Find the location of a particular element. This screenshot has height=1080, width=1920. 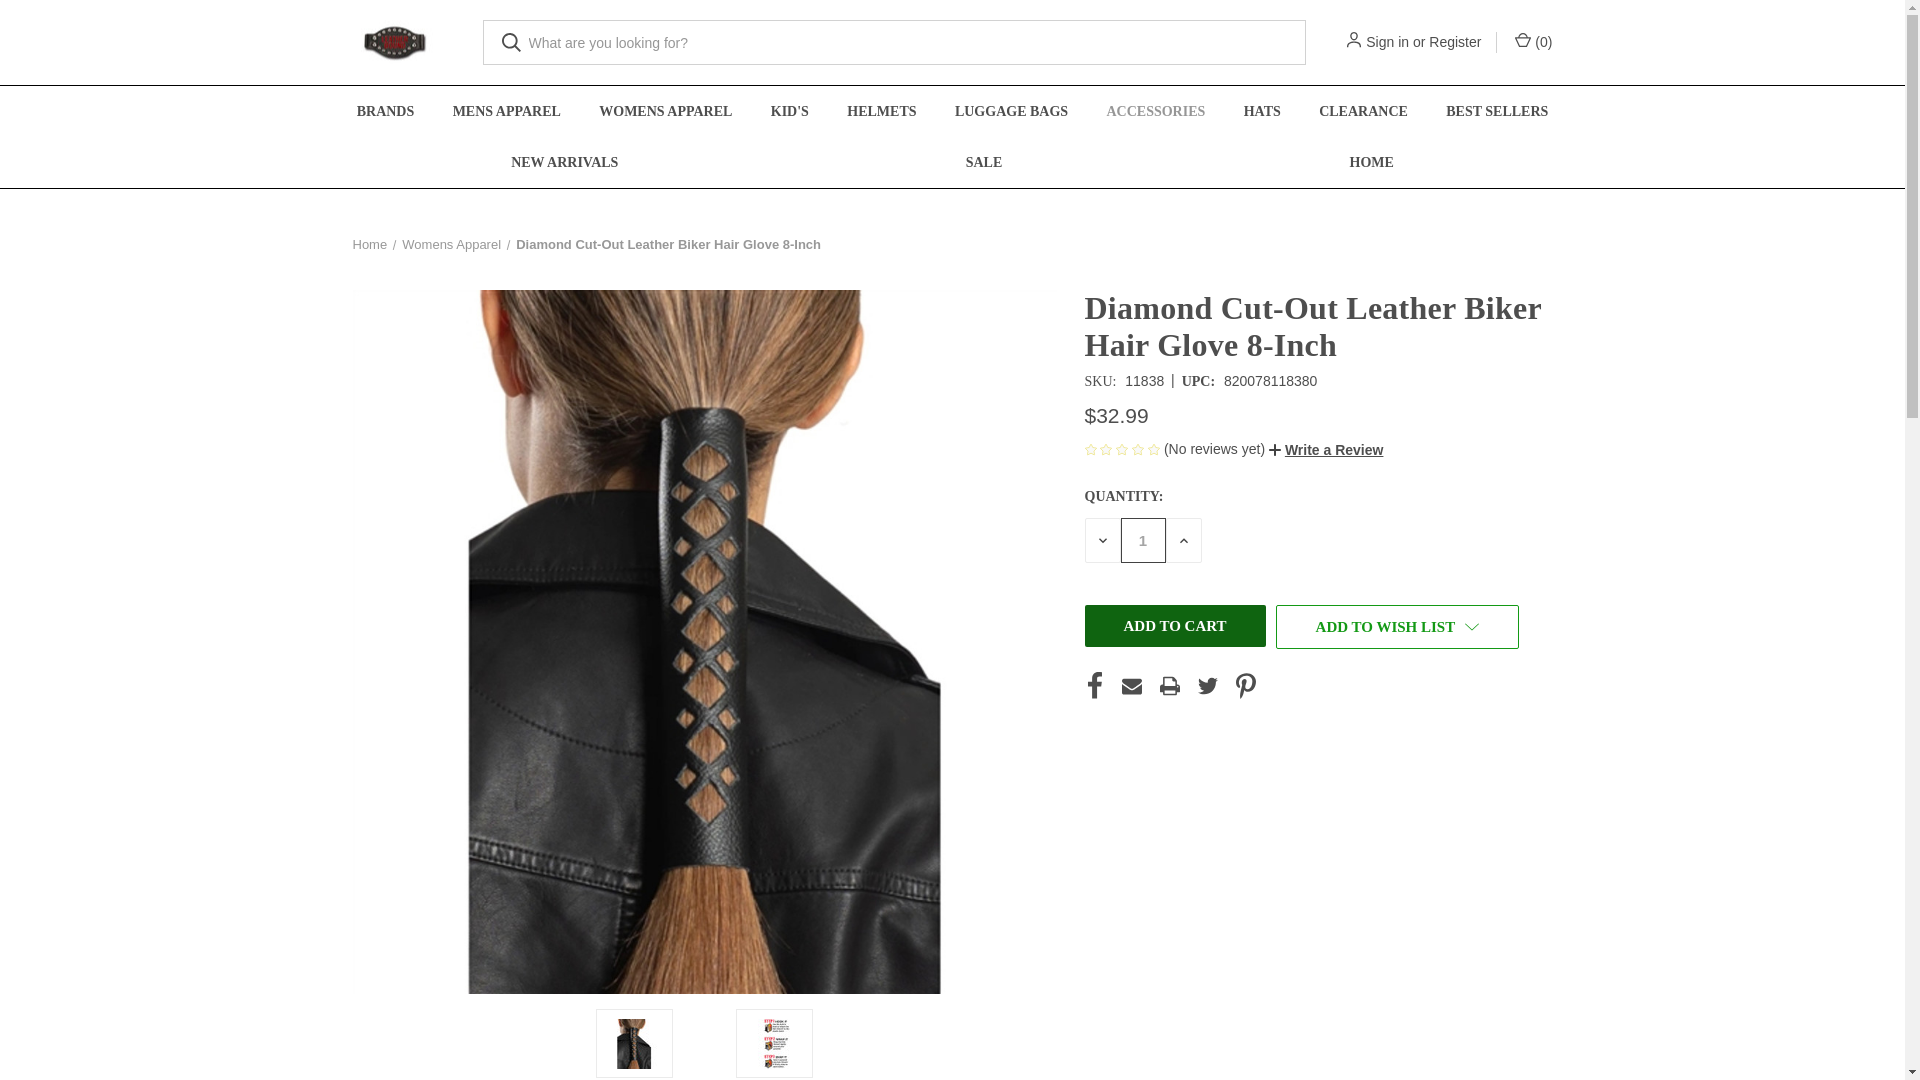

Register is located at coordinates (1454, 42).